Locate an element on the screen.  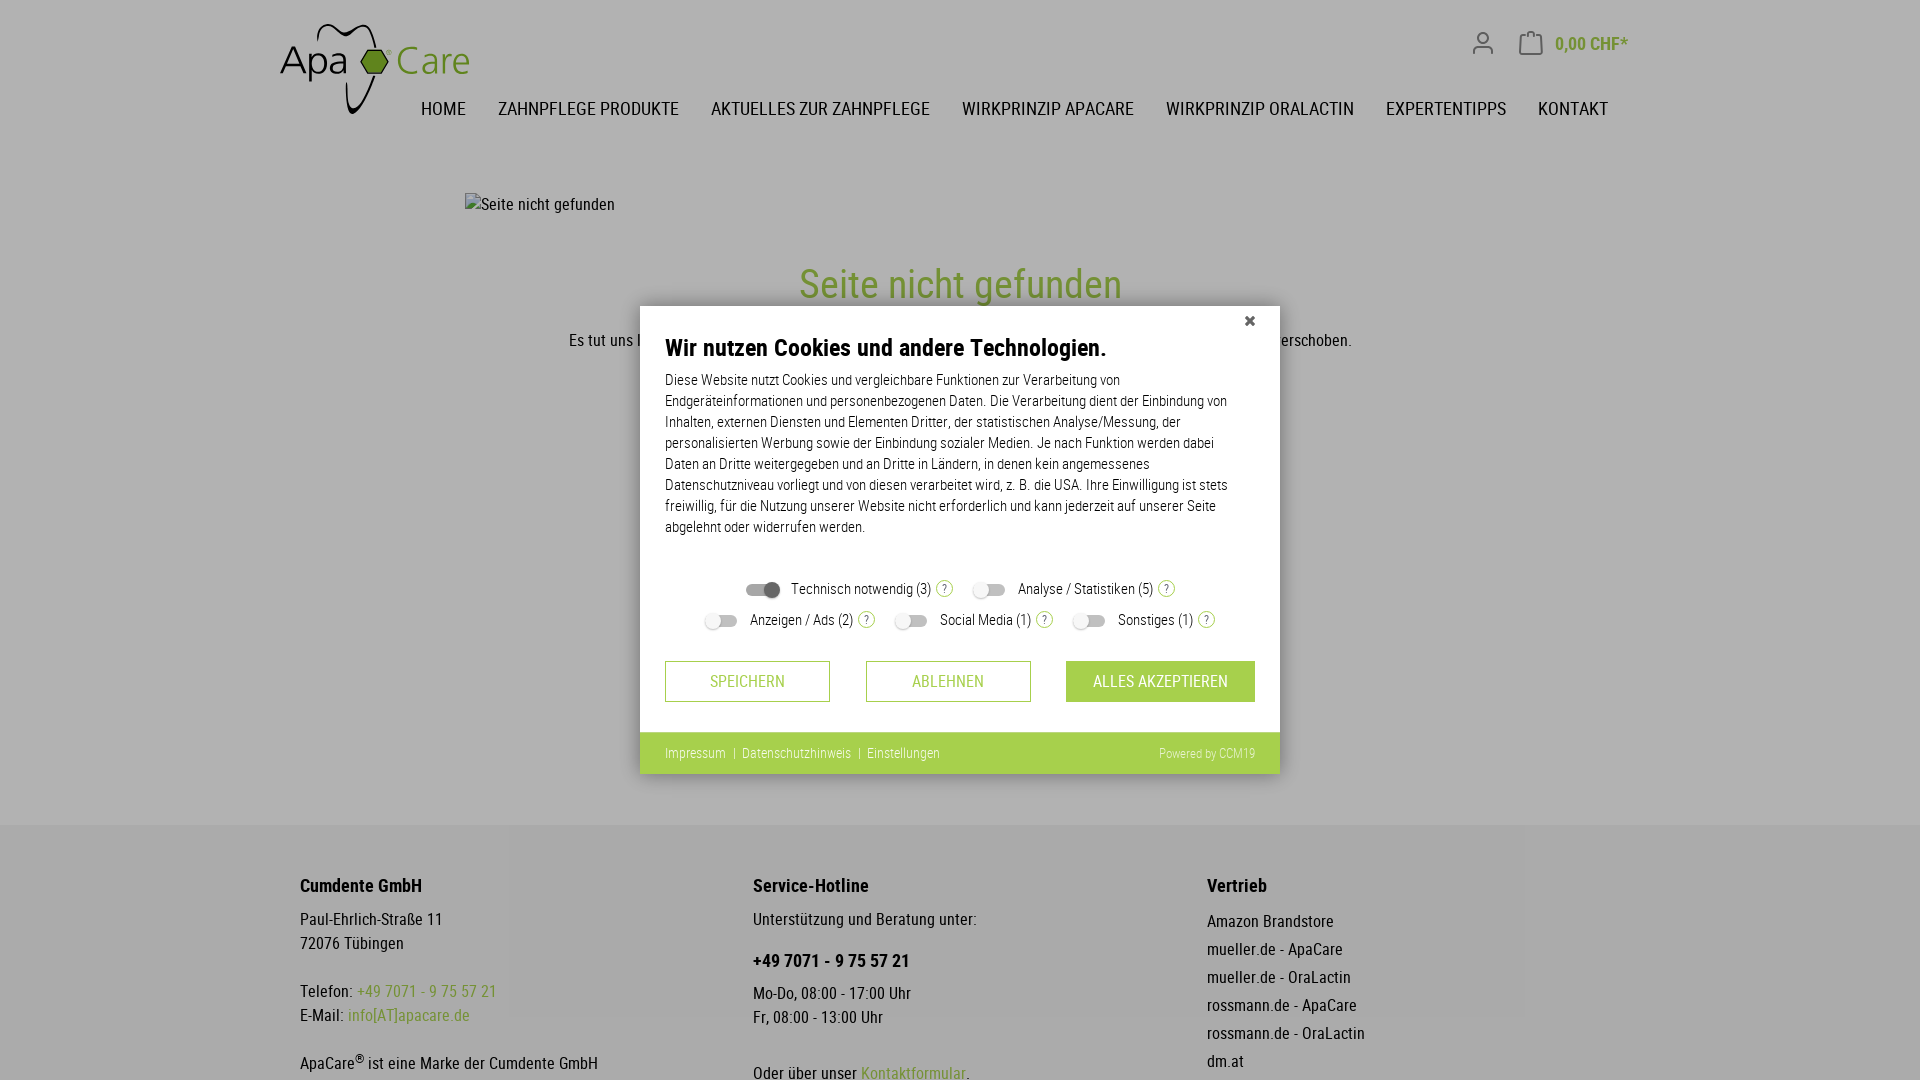
Einstellungen is located at coordinates (904, 754).